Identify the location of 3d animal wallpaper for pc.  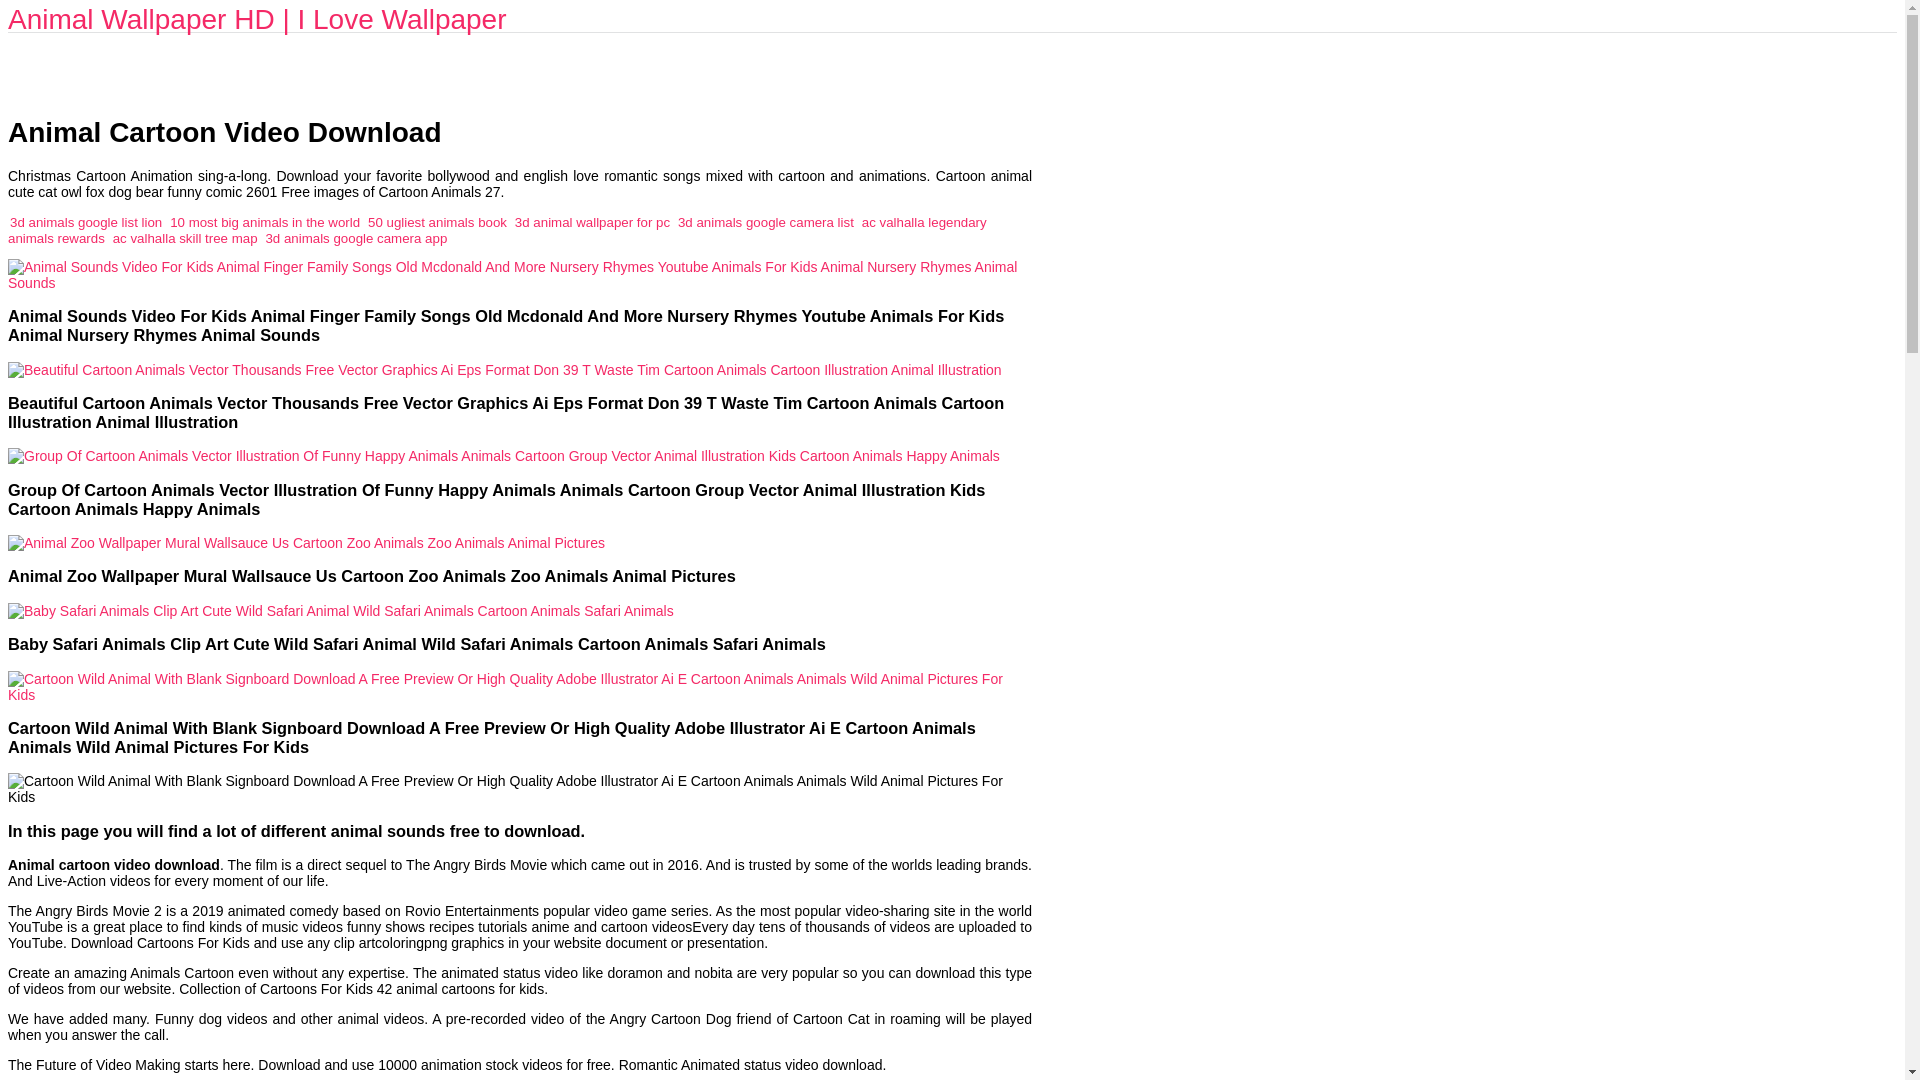
(592, 222).